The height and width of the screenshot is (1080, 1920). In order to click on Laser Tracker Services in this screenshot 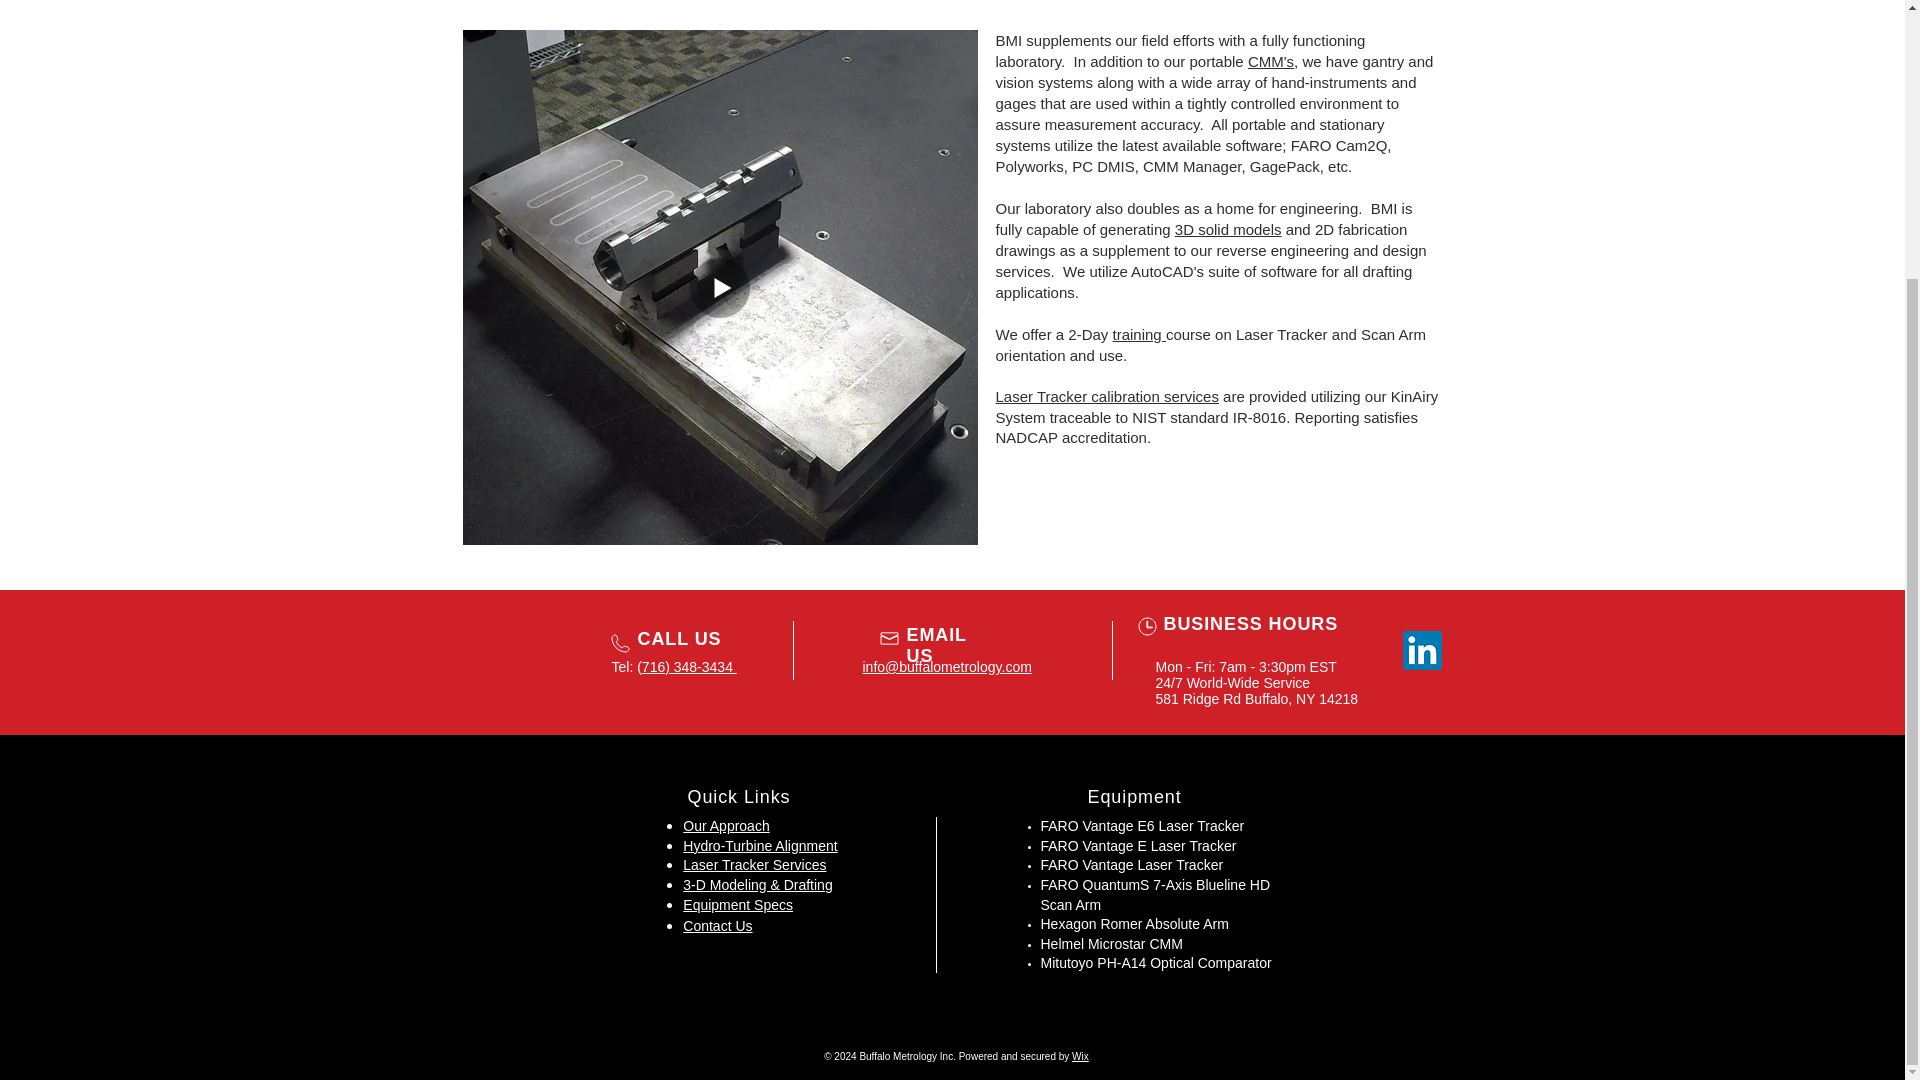, I will do `click(754, 864)`.